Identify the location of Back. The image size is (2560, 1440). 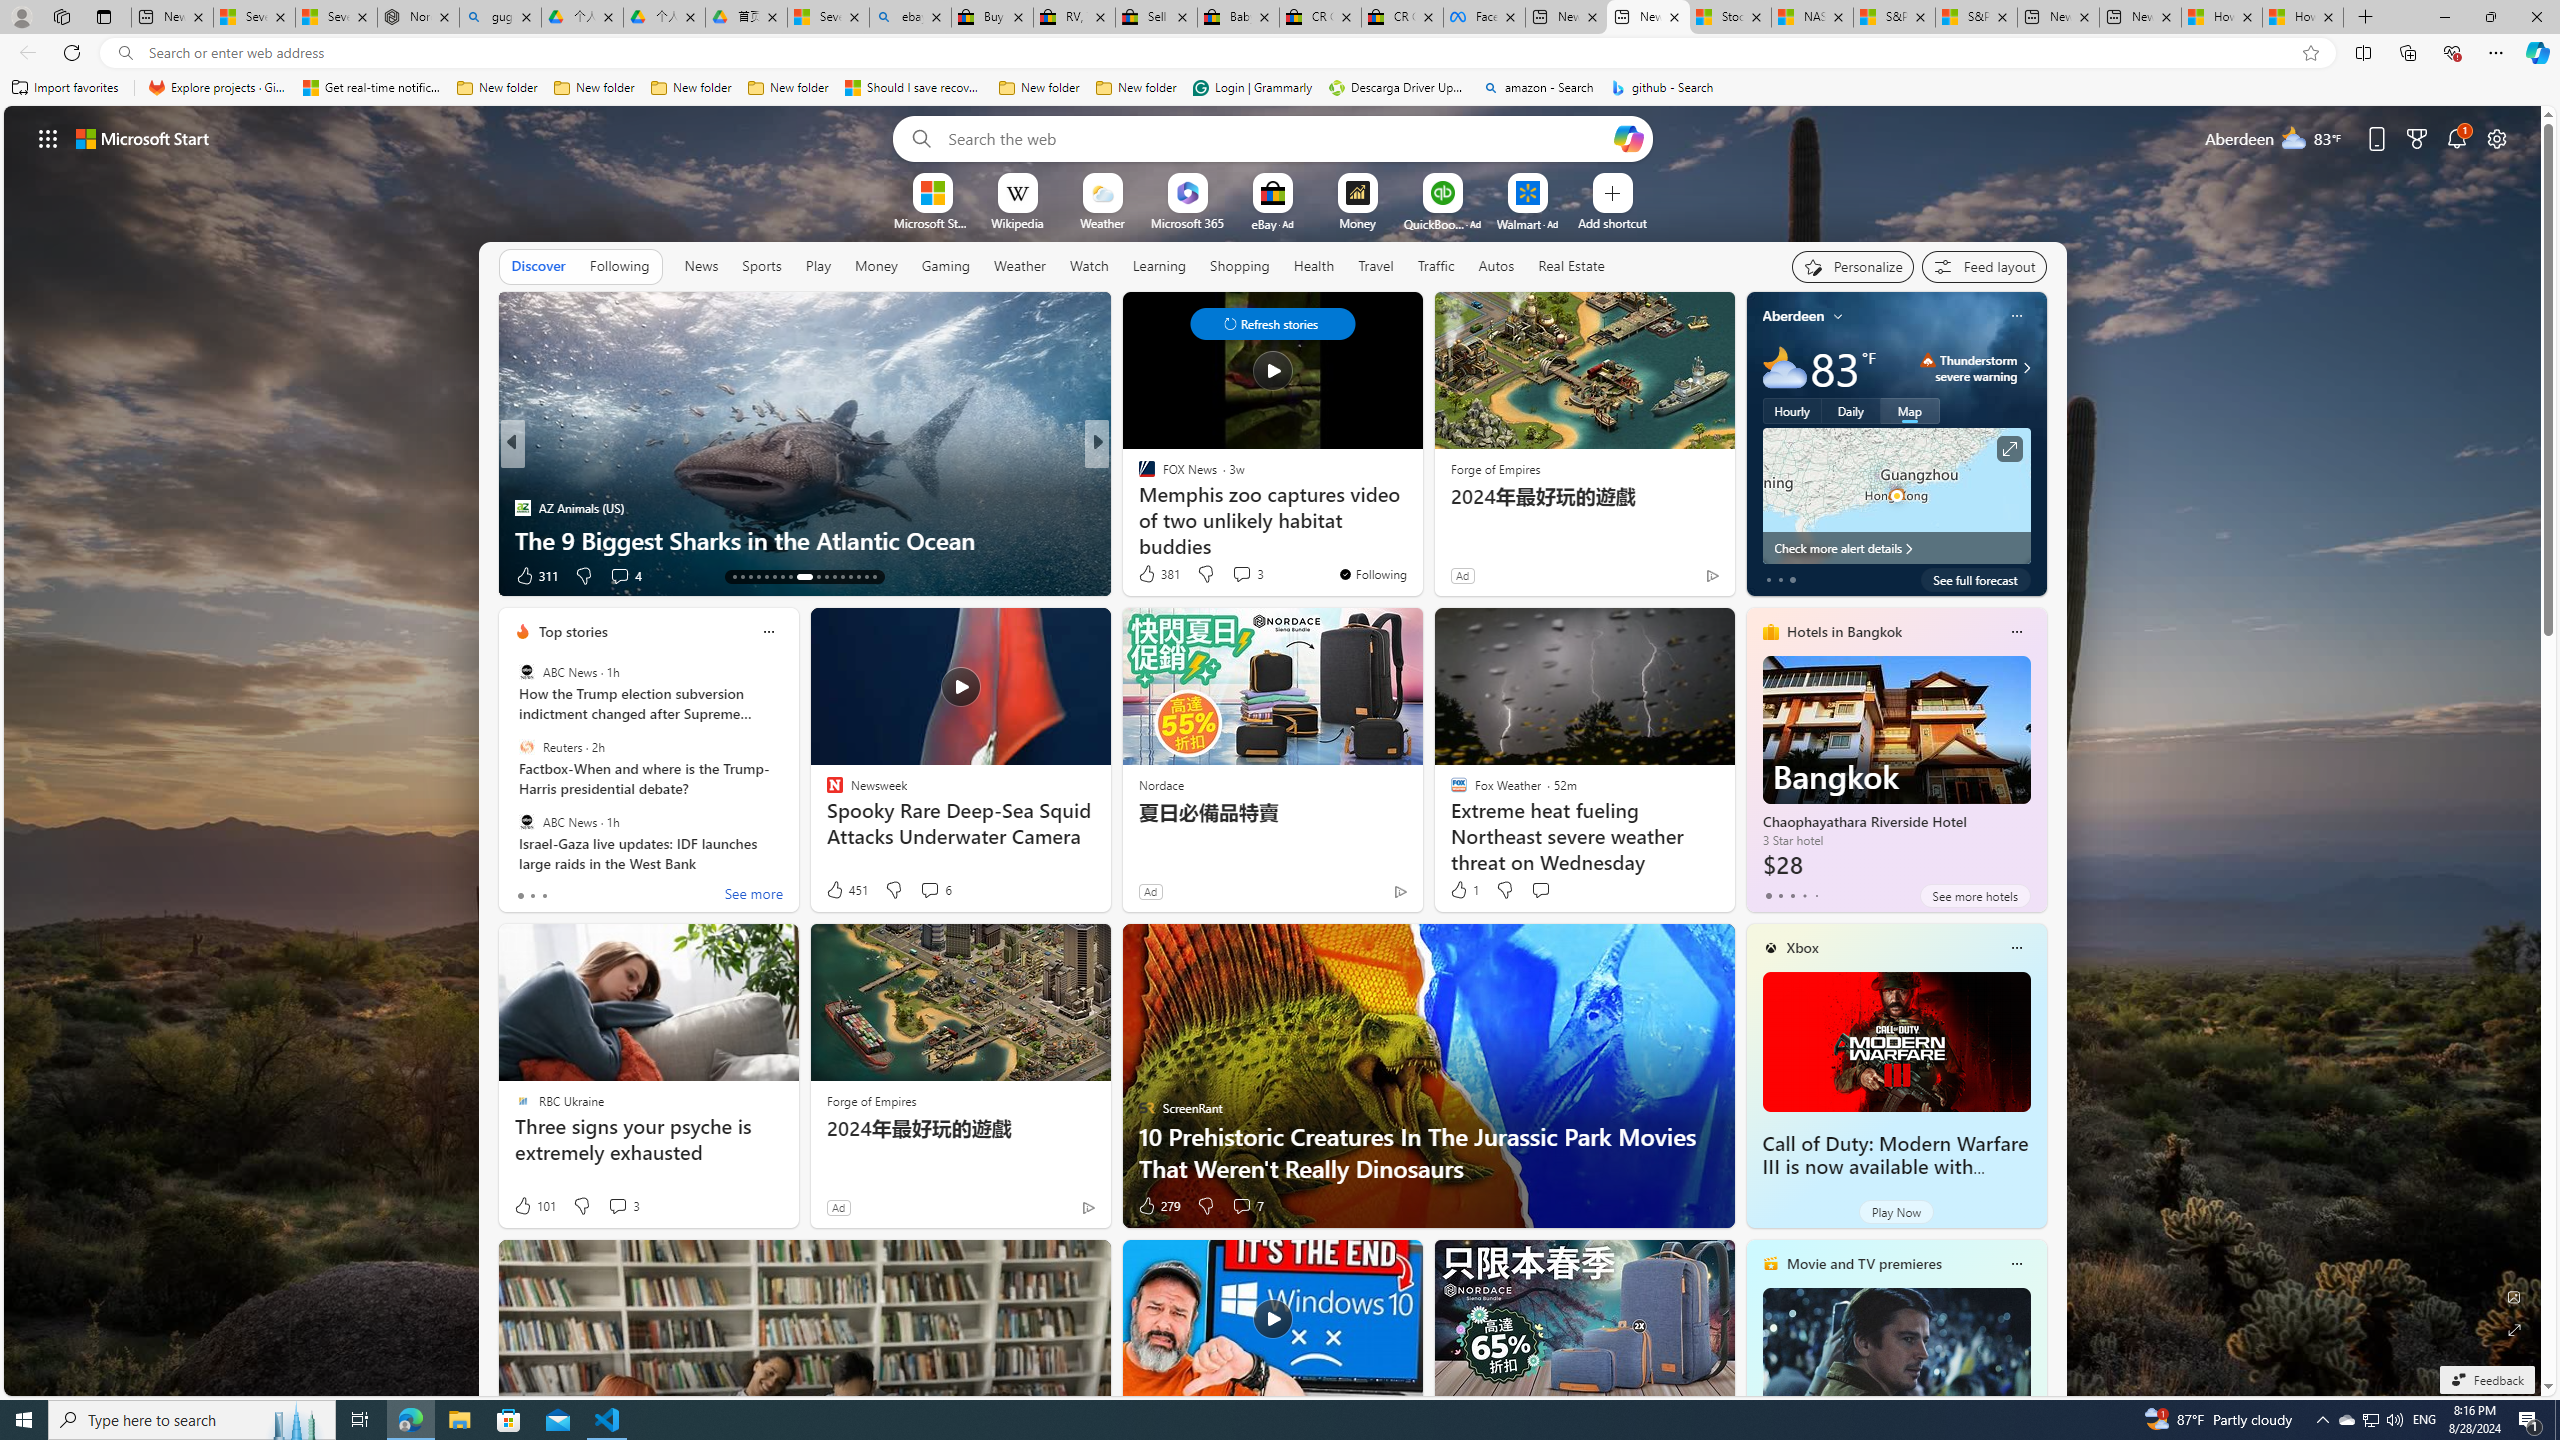
(24, 52).